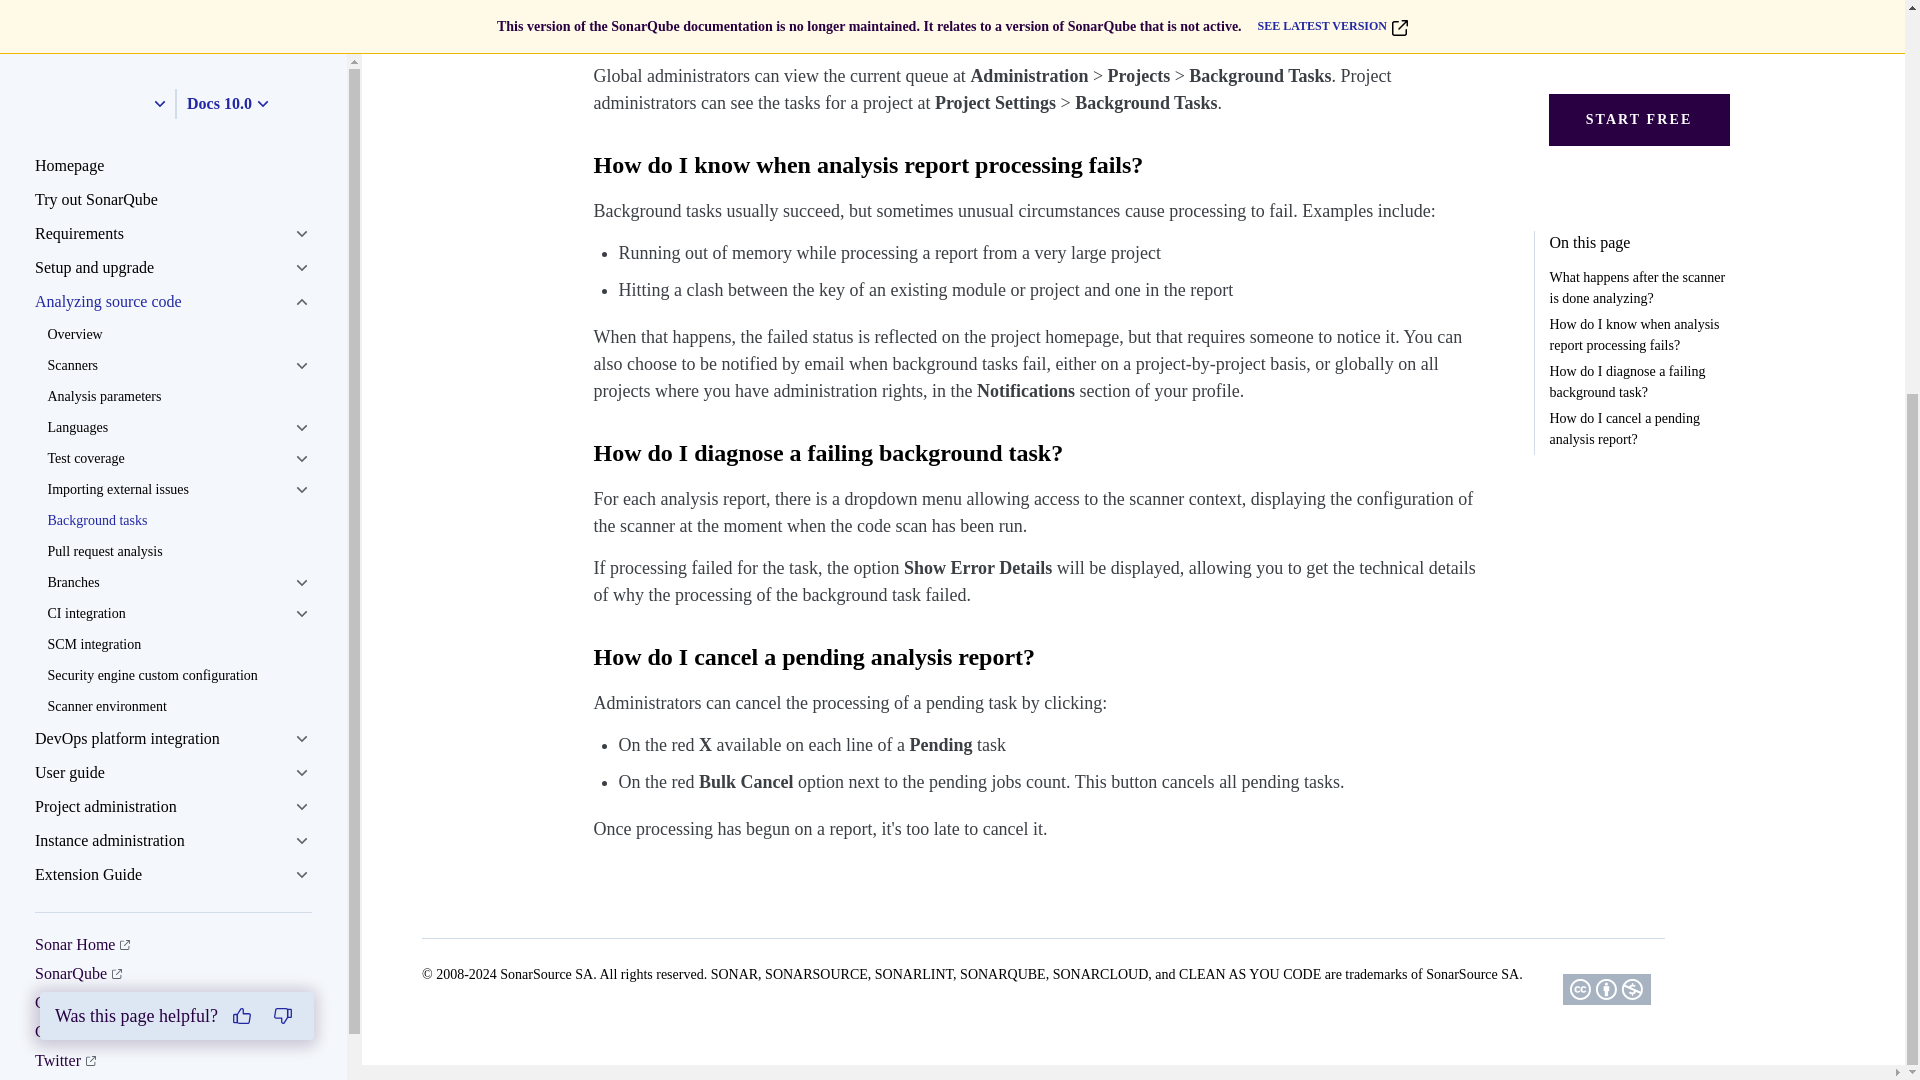  What do you see at coordinates (78, 362) in the screenshot?
I see `SonarQube` at bounding box center [78, 362].